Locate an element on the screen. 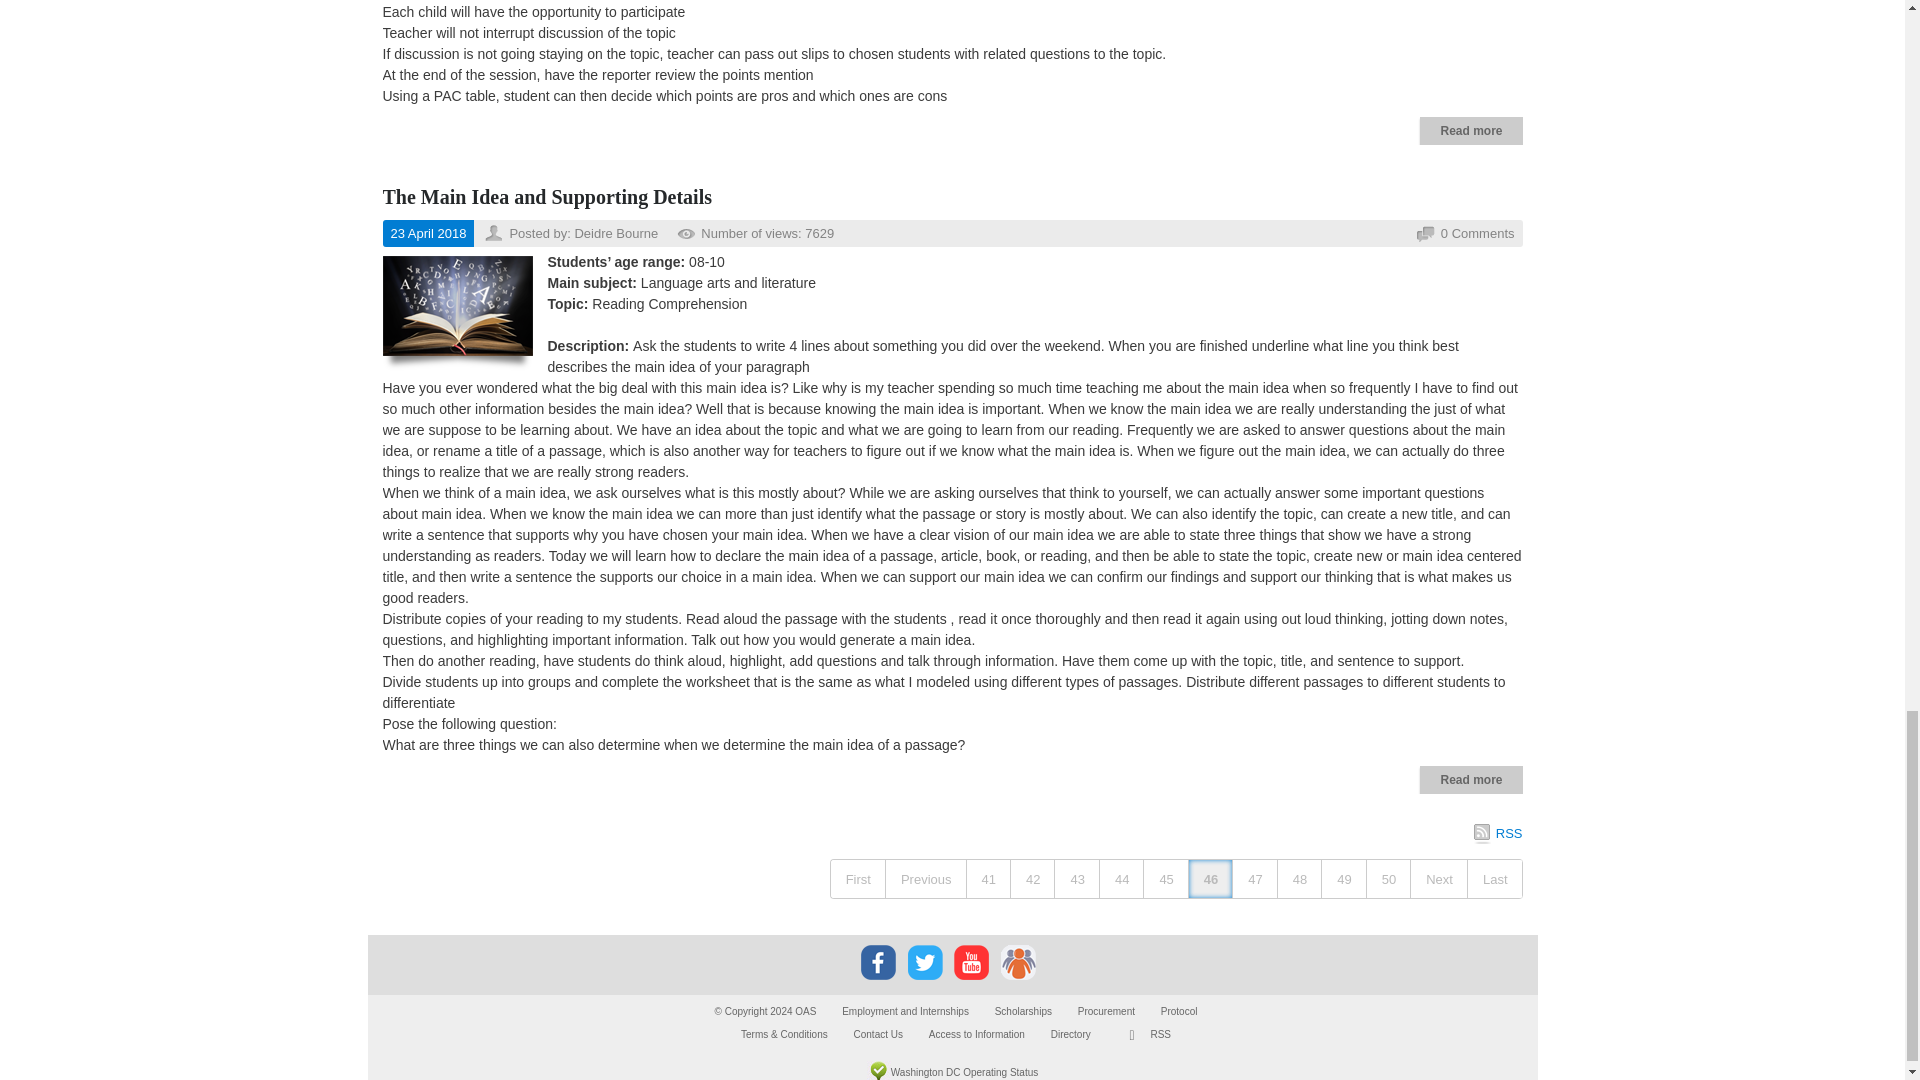 The width and height of the screenshot is (1920, 1080). ITEN Facebook is located at coordinates (878, 962).